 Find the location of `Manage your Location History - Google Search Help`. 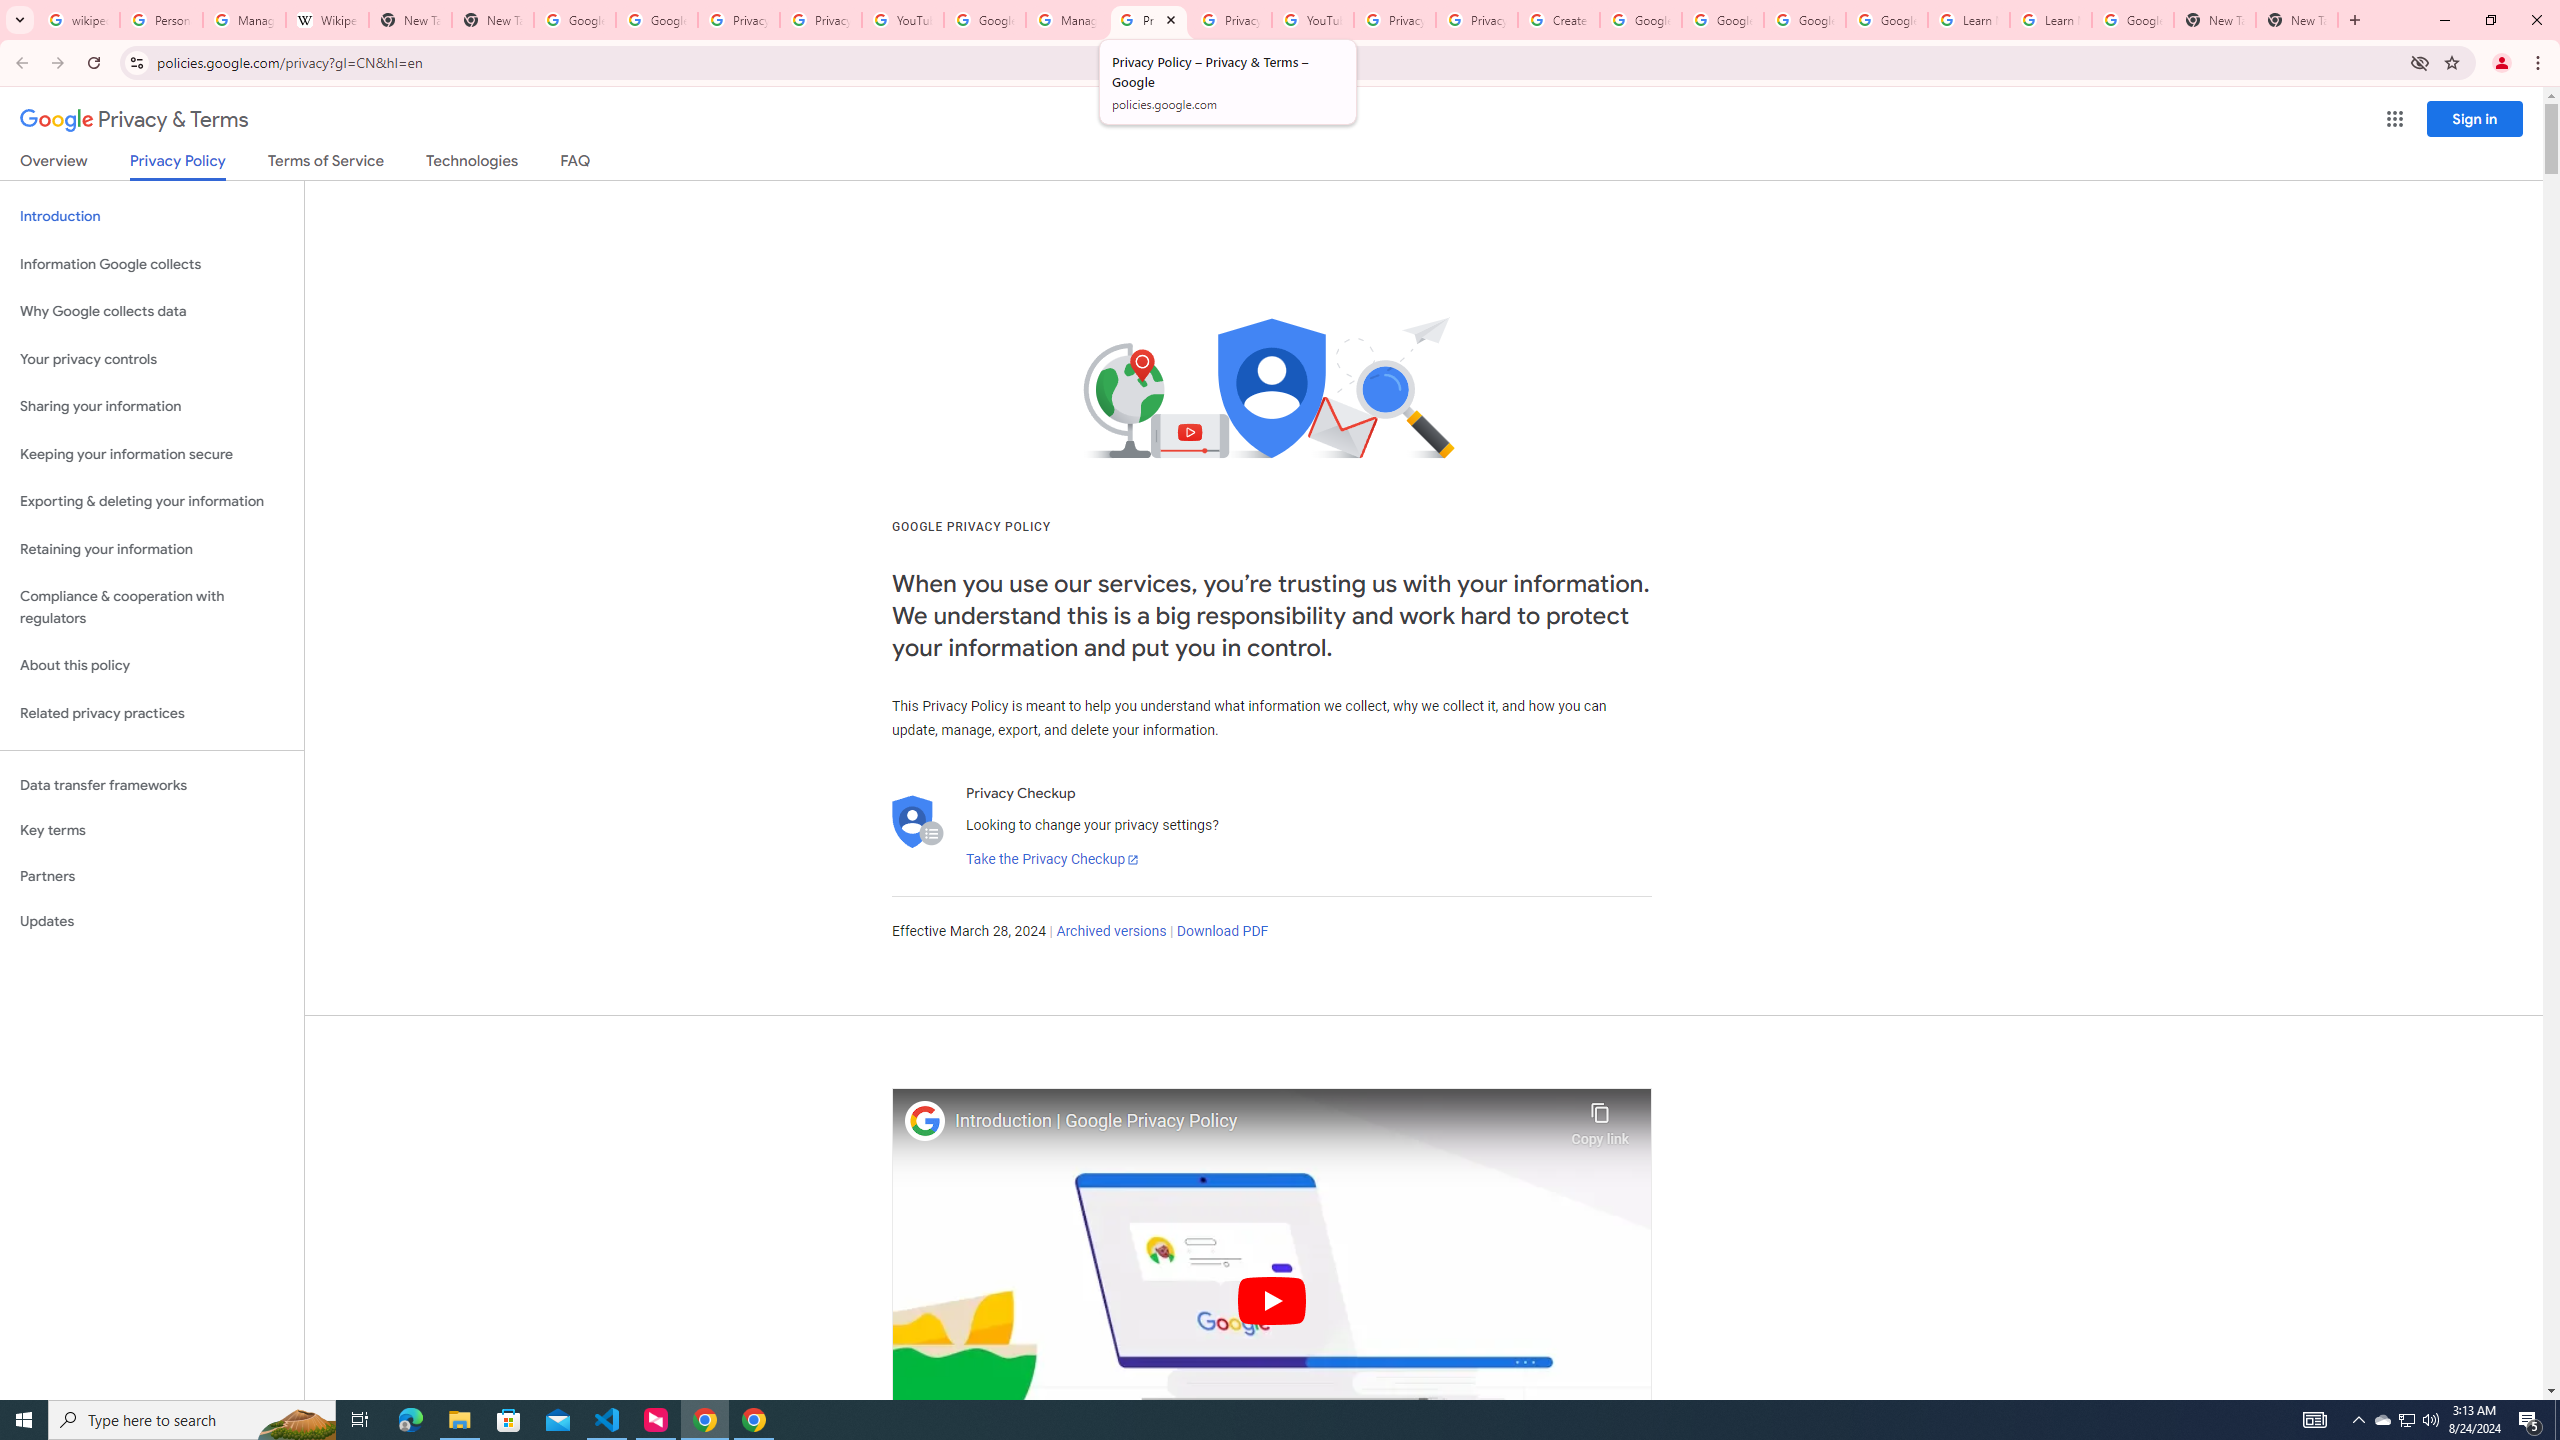

Manage your Location History - Google Search Help is located at coordinates (244, 20).